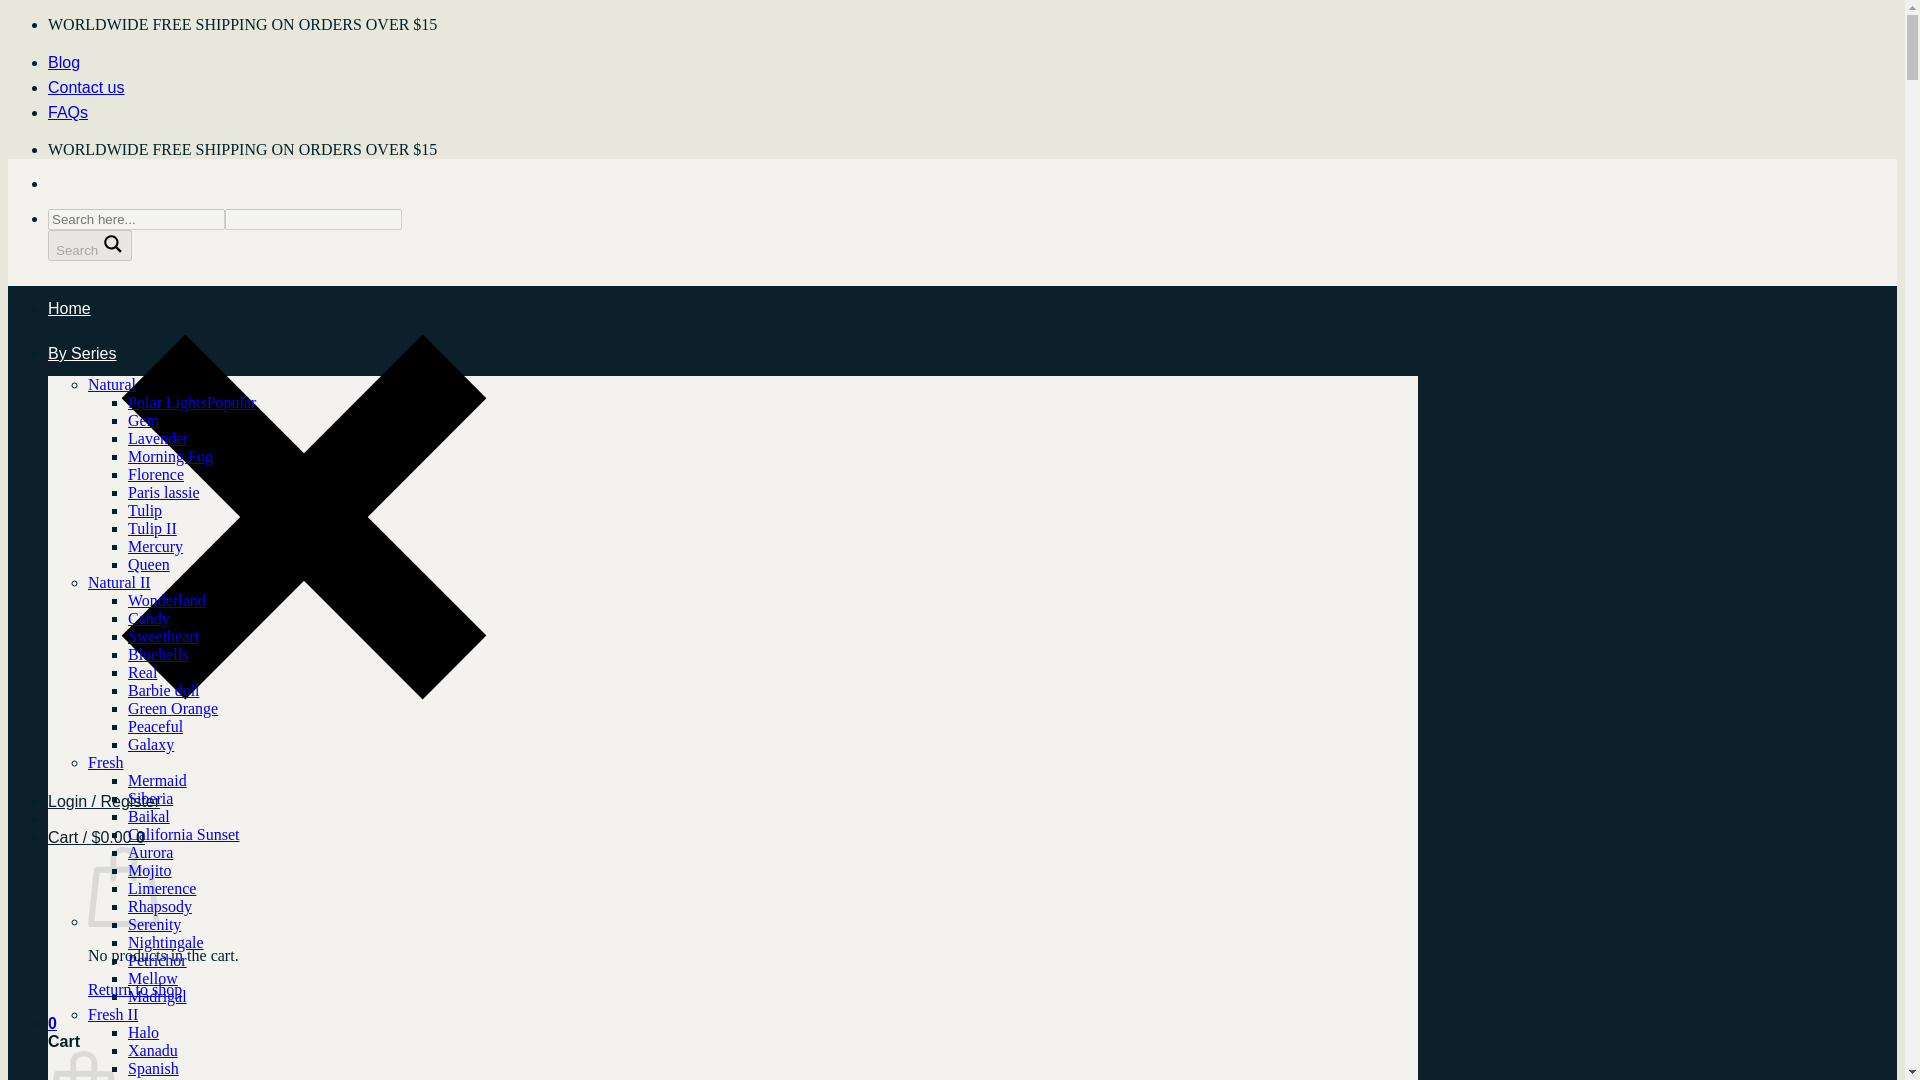  I want to click on Gem Series Colored Contact Lenses, so click(144, 420).